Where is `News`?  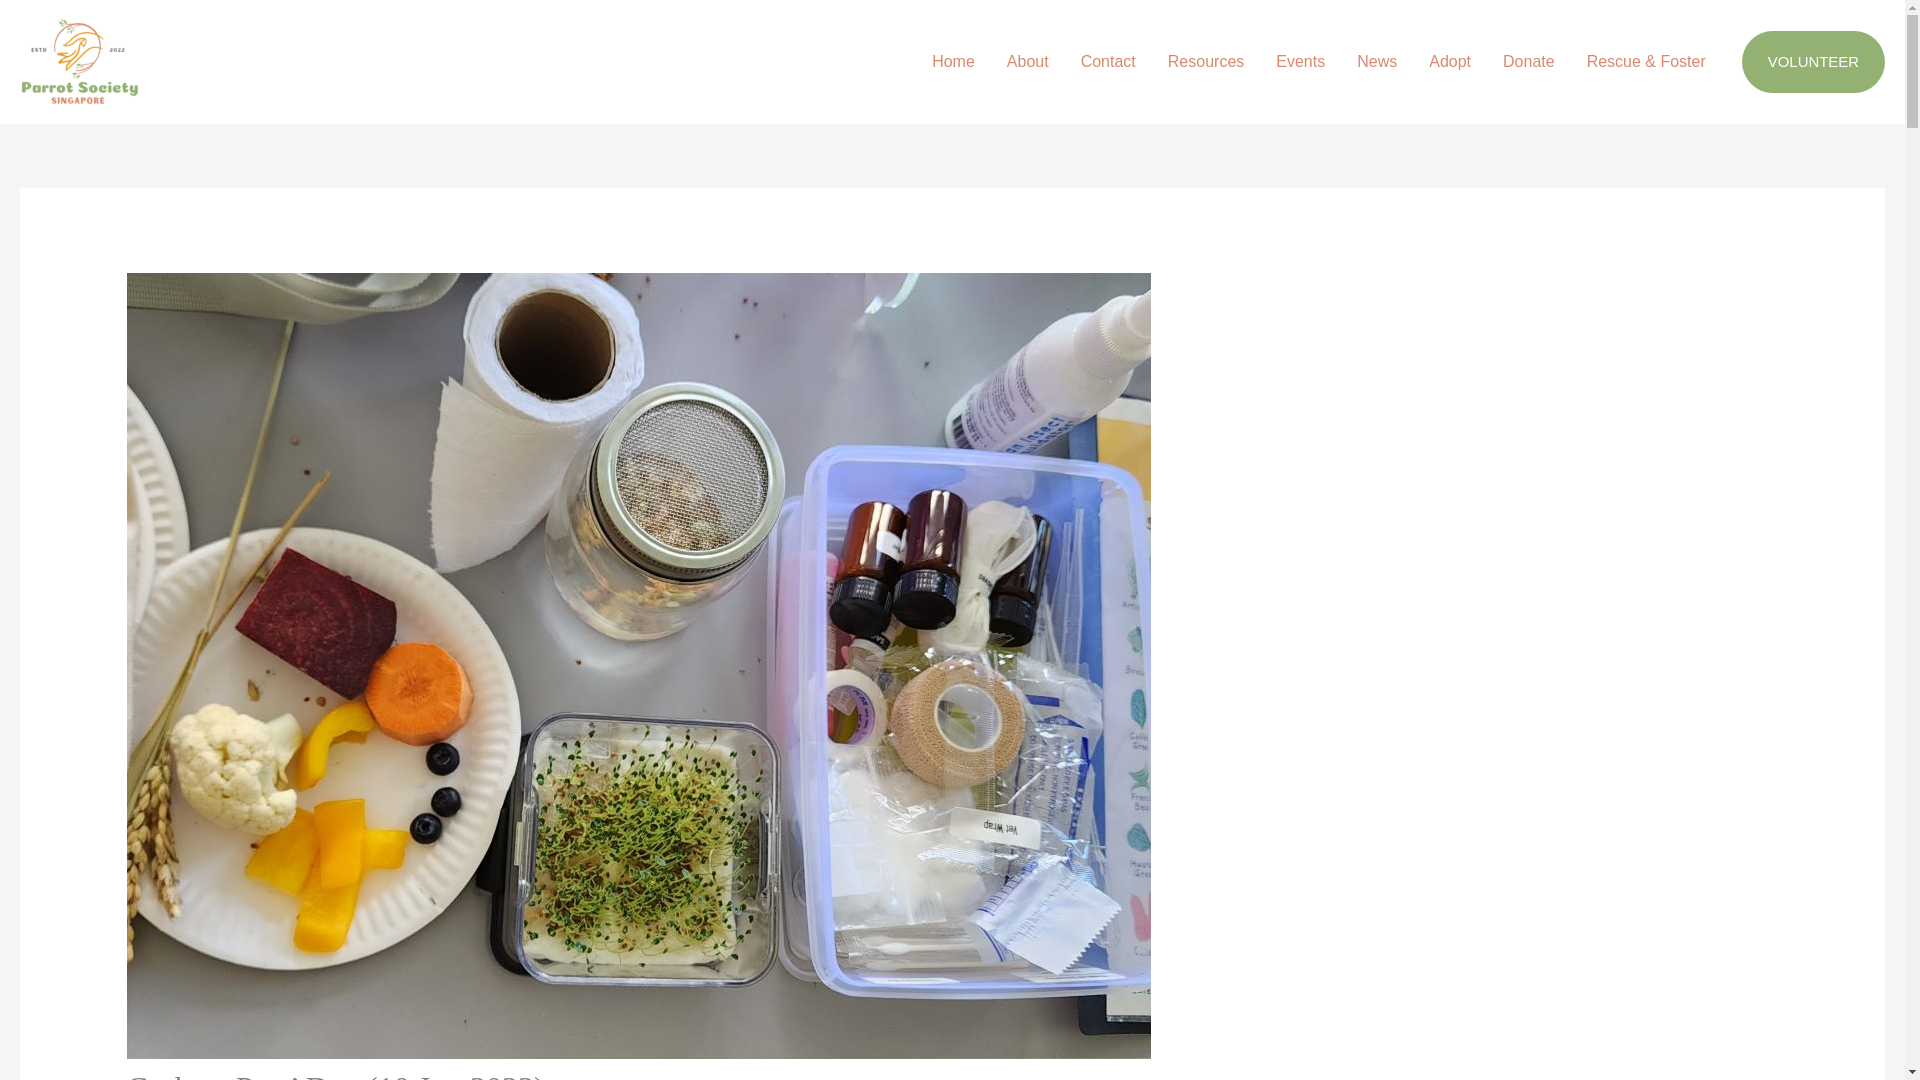 News is located at coordinates (1376, 62).